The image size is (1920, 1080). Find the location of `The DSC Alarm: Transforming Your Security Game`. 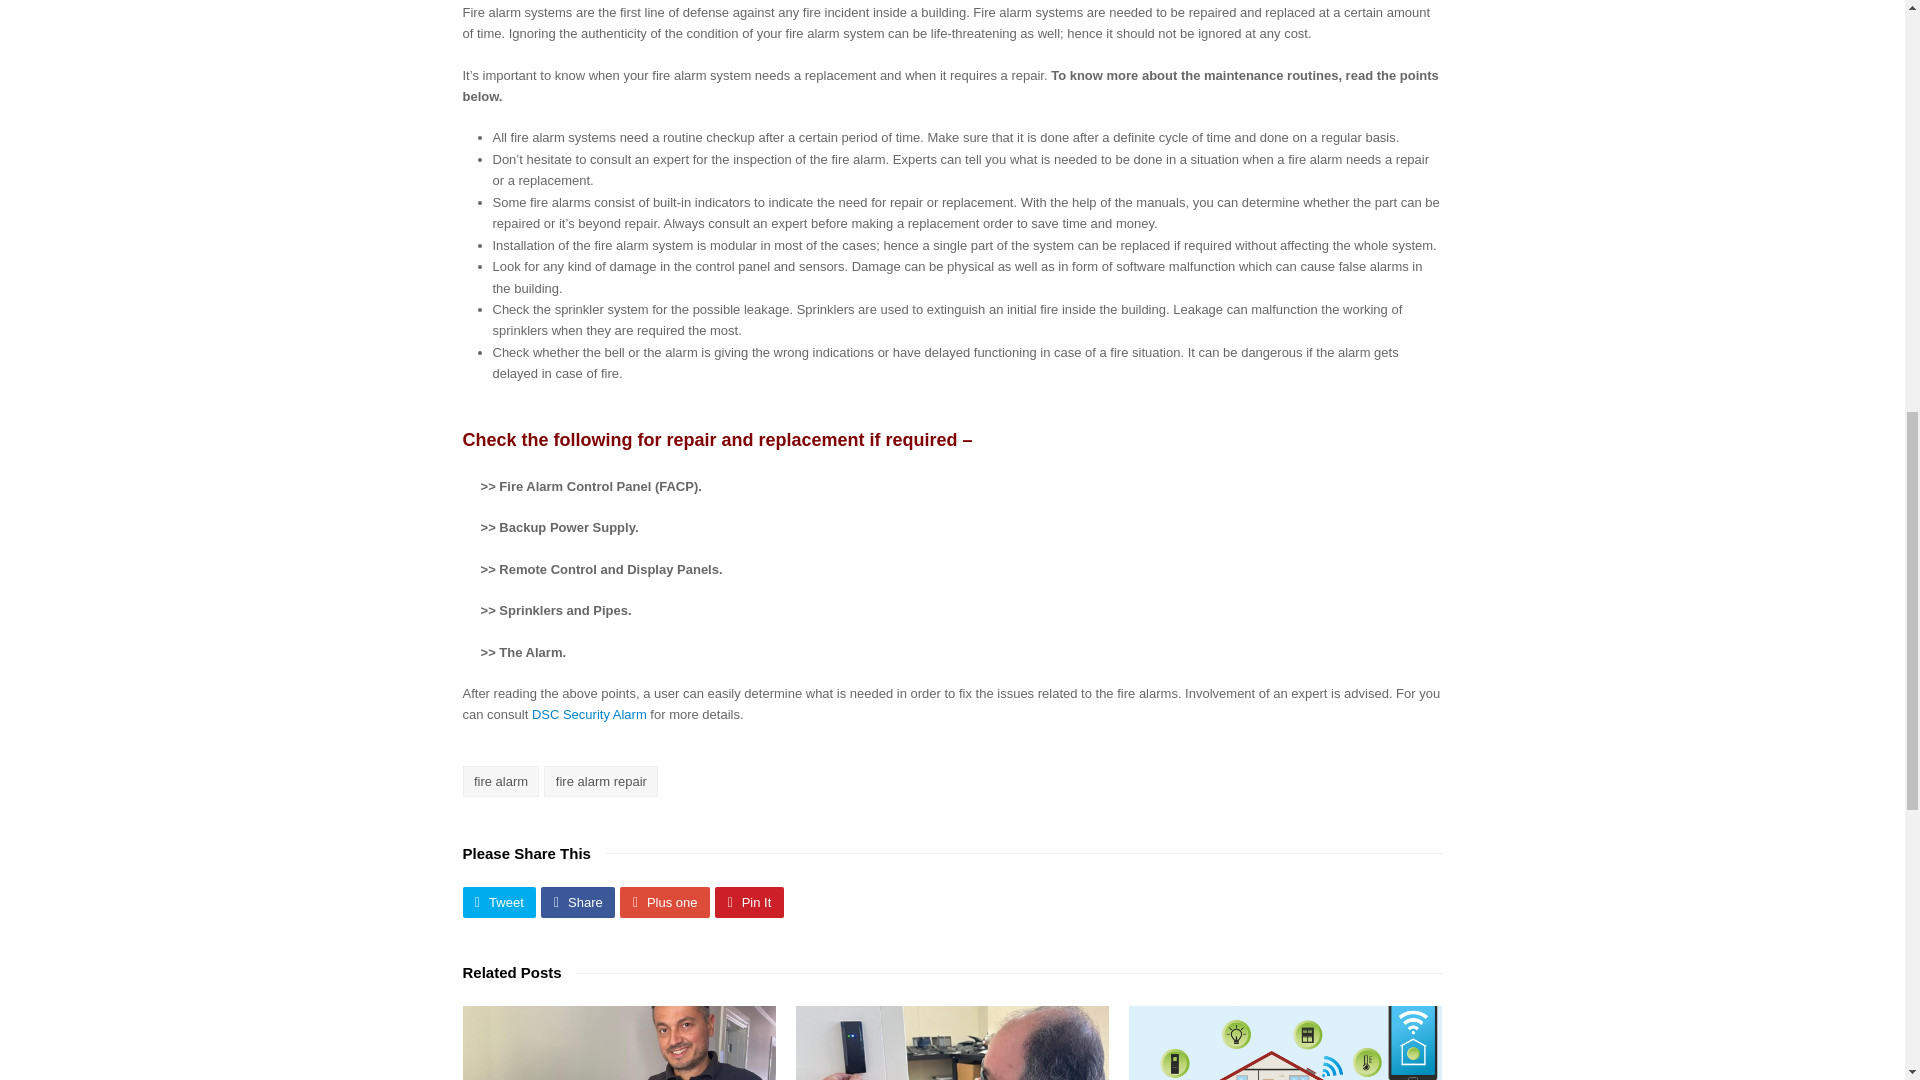

The DSC Alarm: Transforming Your Security Game is located at coordinates (1284, 1042).